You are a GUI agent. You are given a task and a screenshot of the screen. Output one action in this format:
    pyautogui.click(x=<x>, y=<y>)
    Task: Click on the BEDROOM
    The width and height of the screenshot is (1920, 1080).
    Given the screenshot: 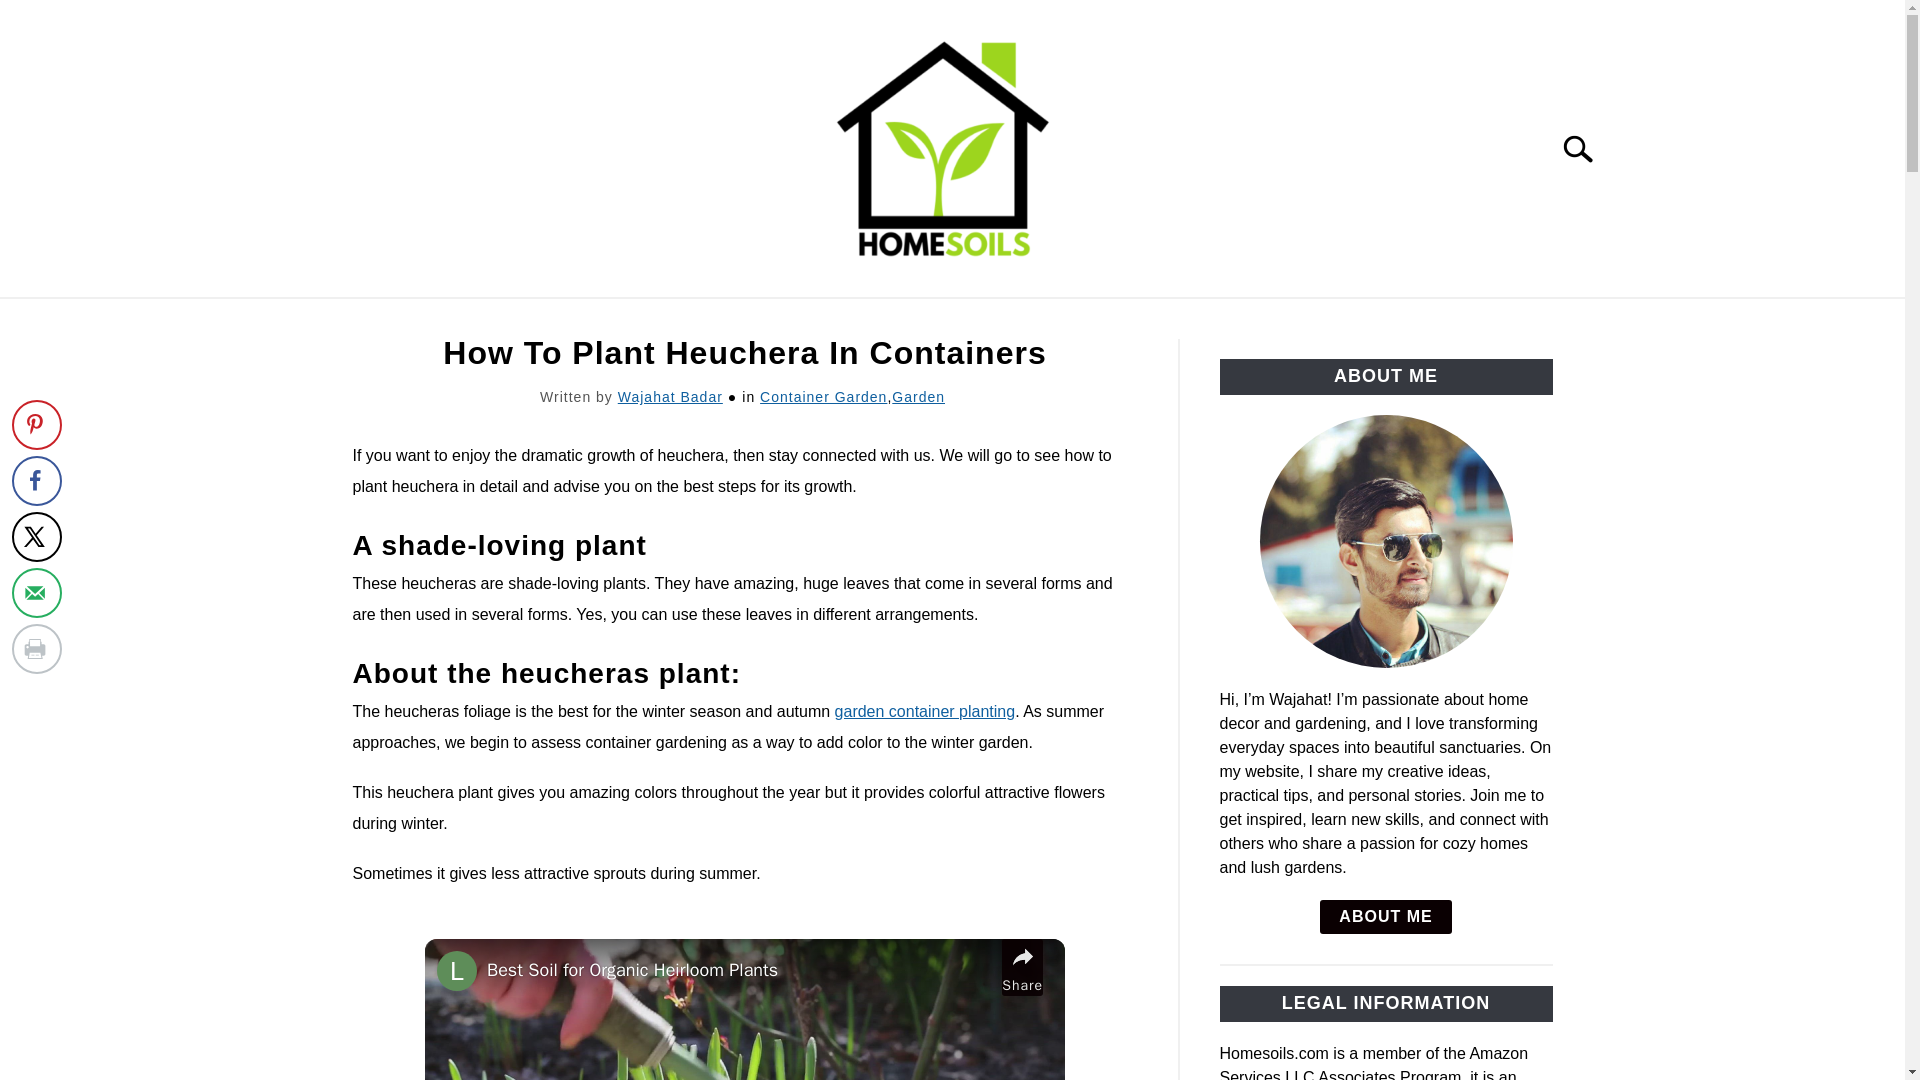 What is the action you would take?
    pyautogui.click(x=762, y=321)
    